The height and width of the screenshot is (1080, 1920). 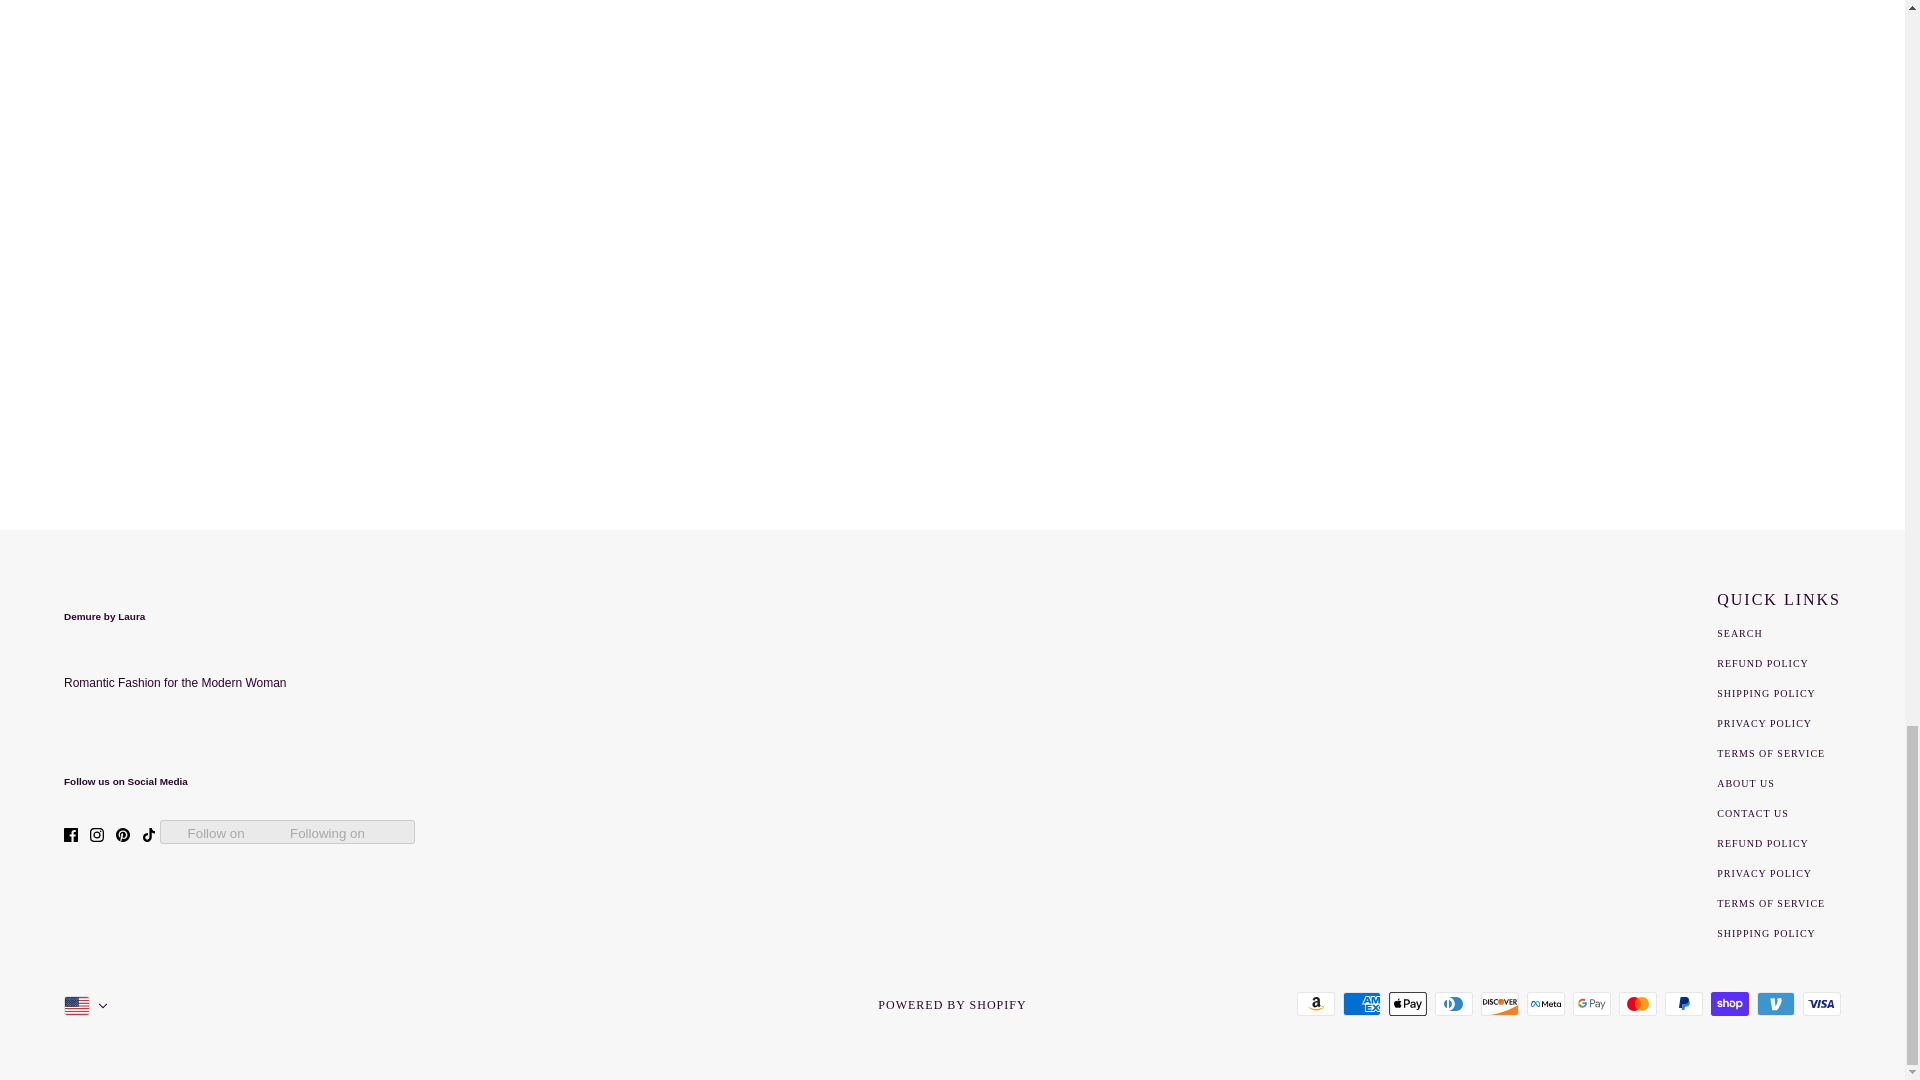 What do you see at coordinates (1762, 843) in the screenshot?
I see `Refund policy` at bounding box center [1762, 843].